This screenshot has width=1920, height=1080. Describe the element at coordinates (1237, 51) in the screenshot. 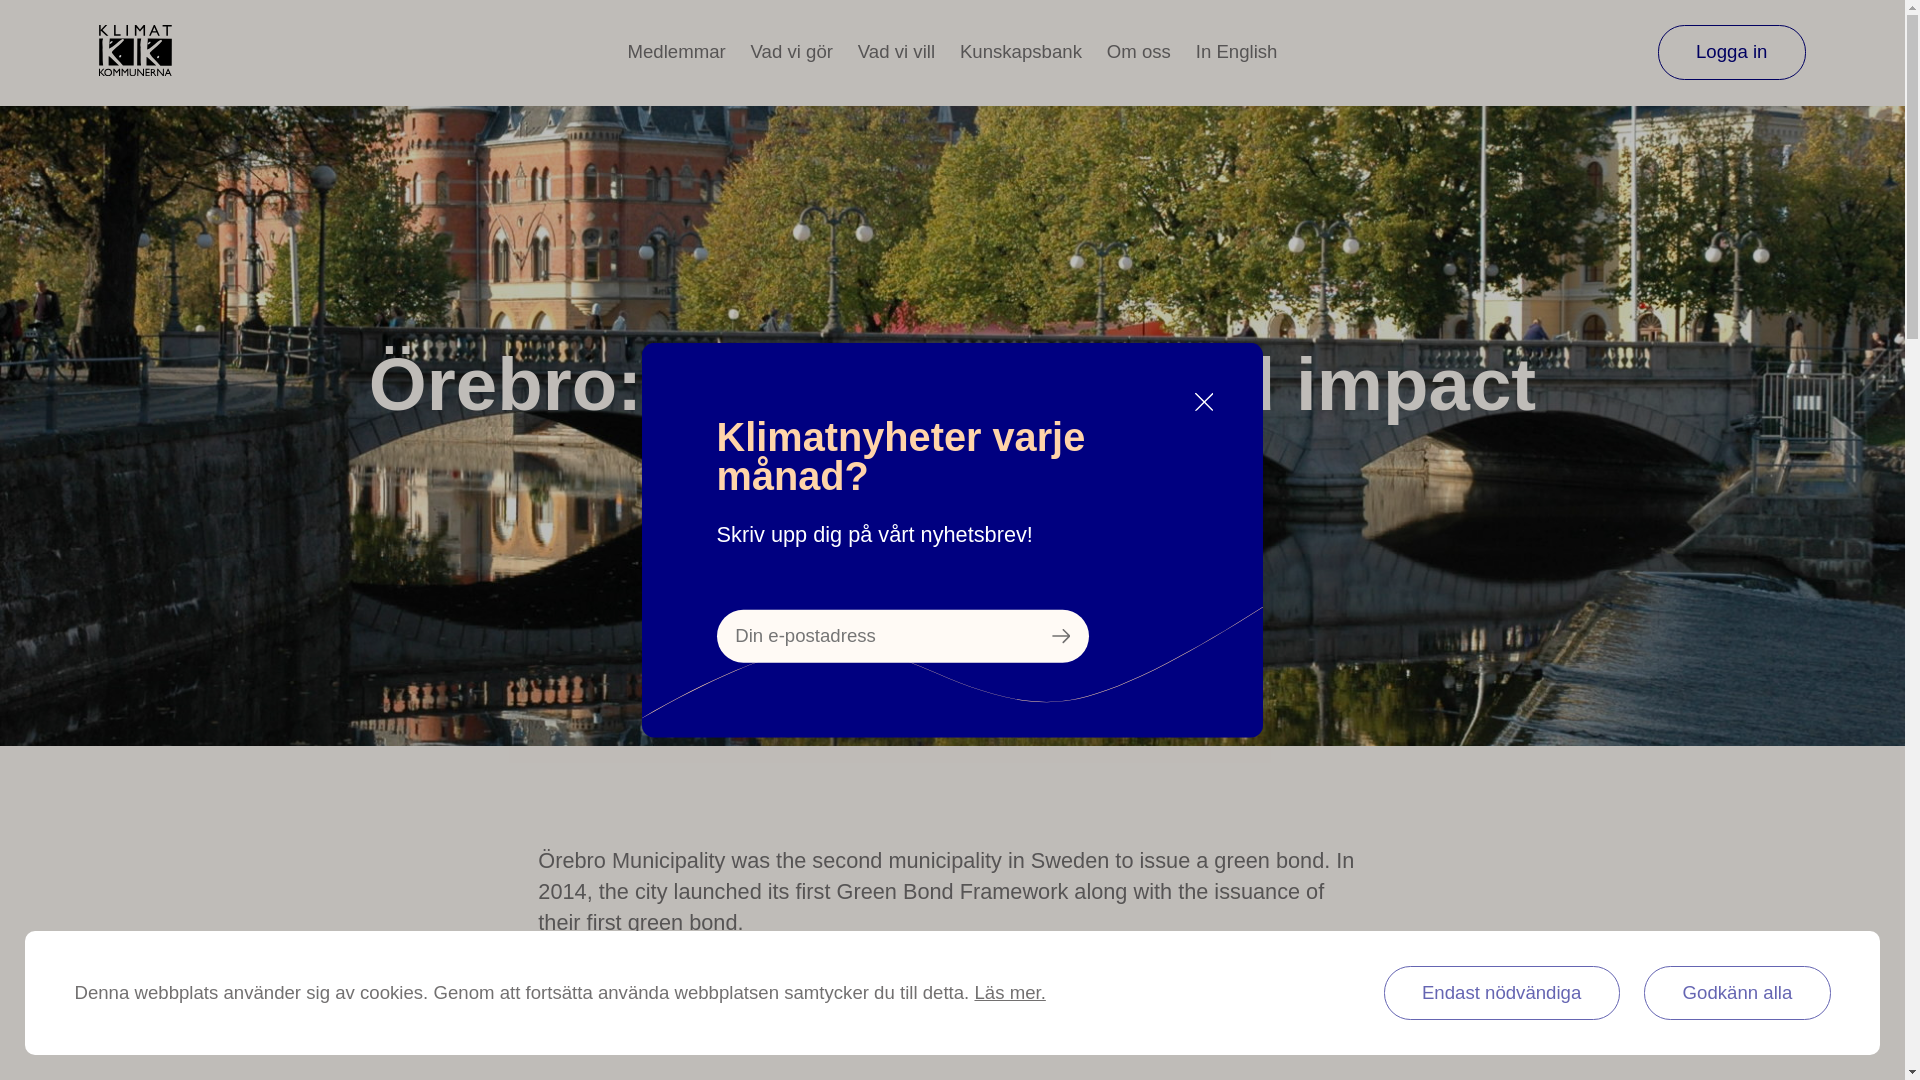

I see `In English` at that location.